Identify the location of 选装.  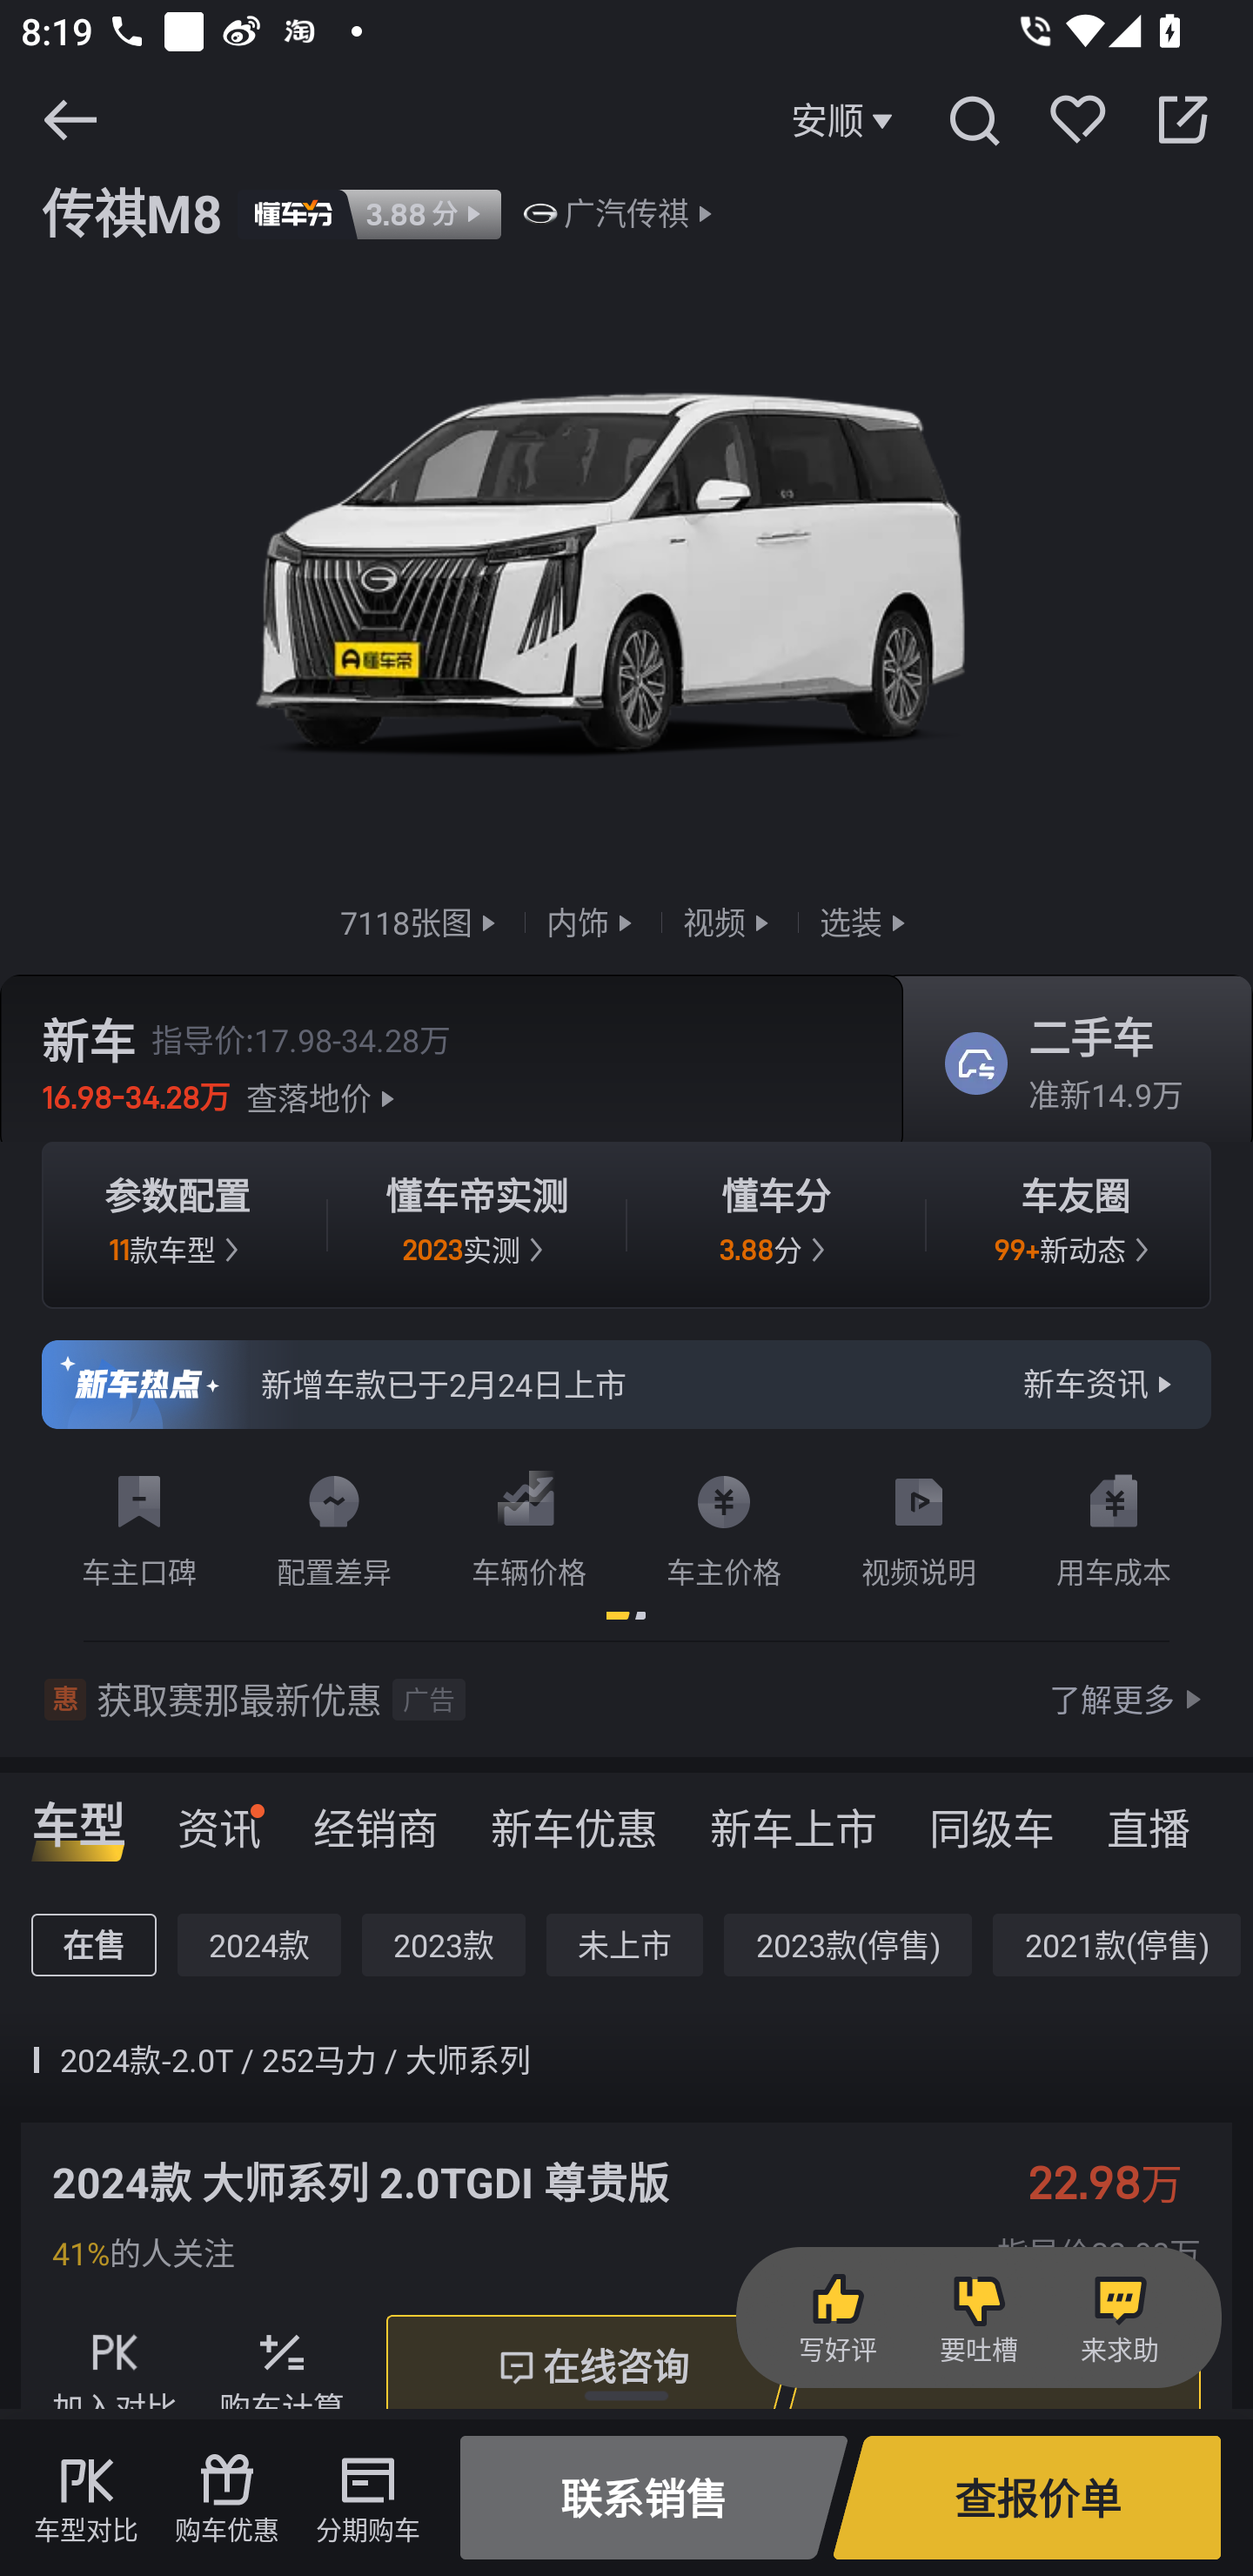
(866, 922).